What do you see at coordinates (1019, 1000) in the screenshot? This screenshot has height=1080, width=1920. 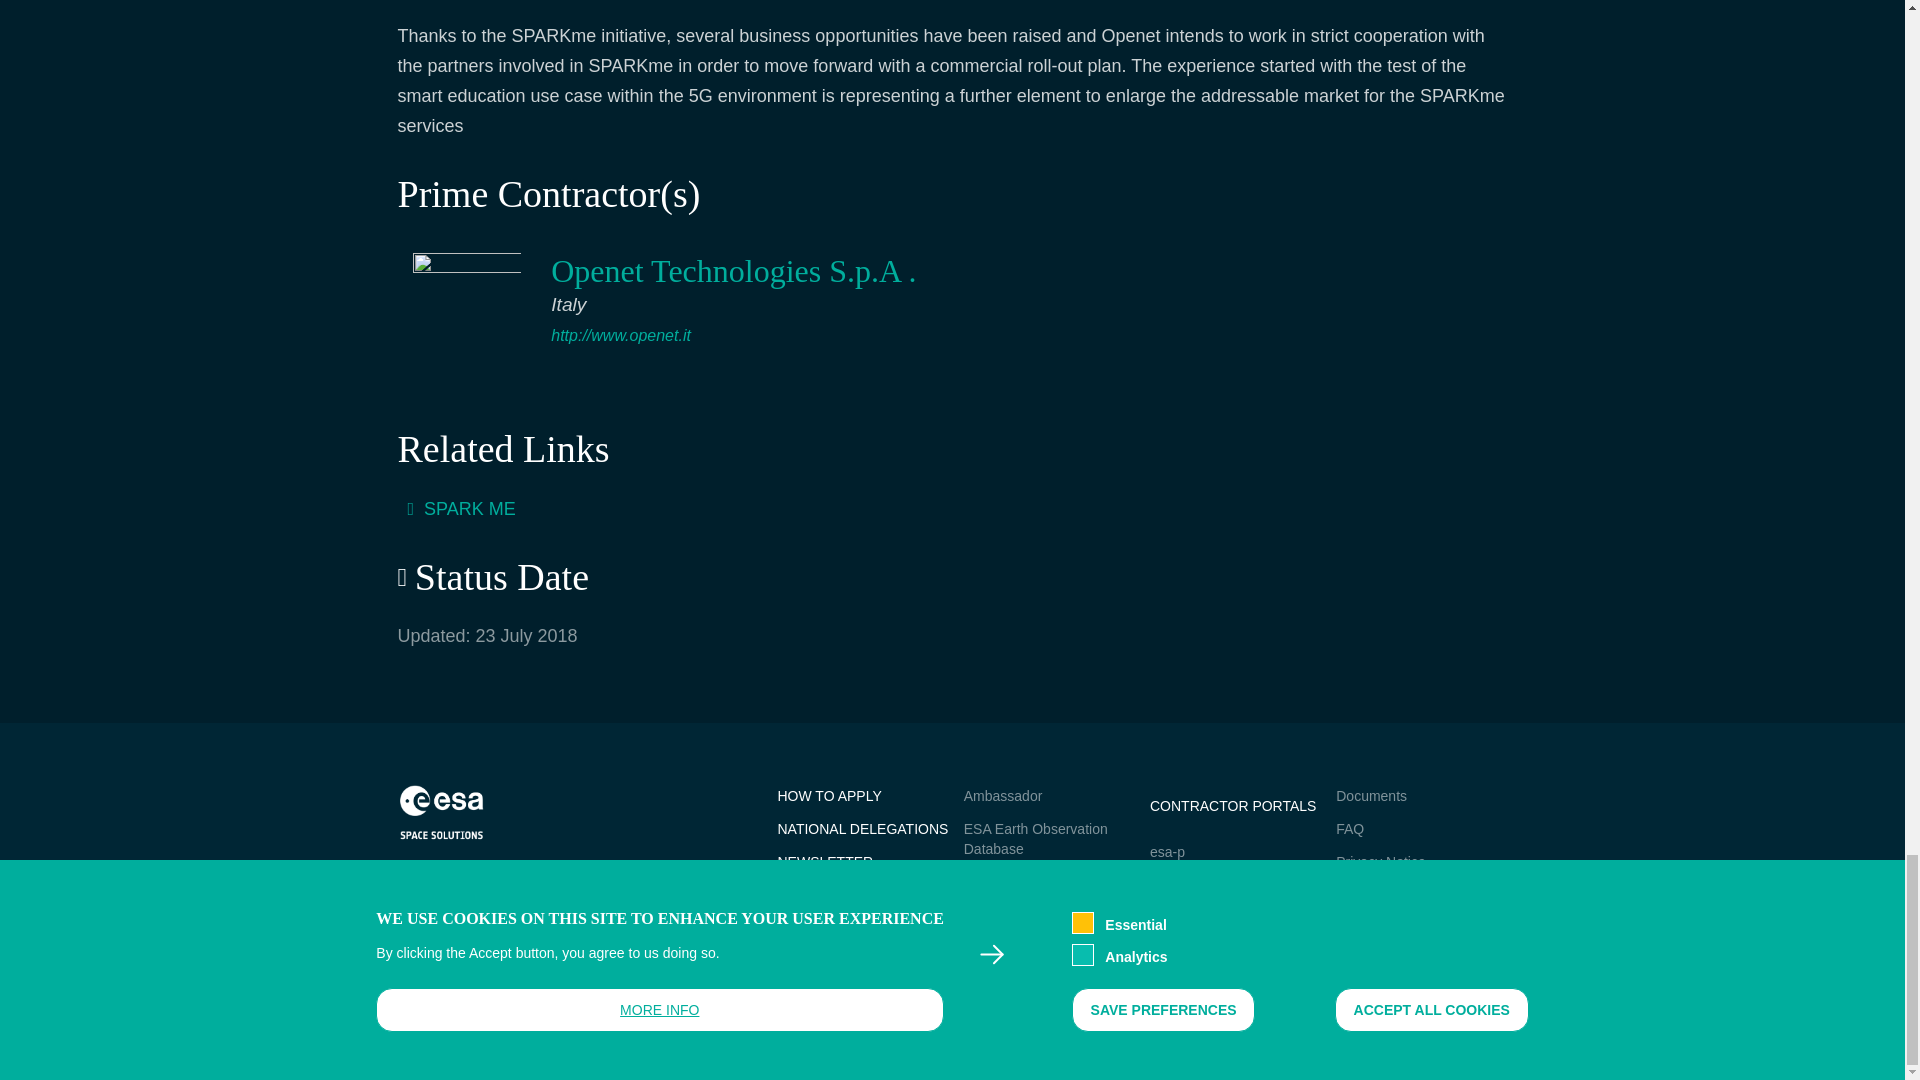 I see `Business Network` at bounding box center [1019, 1000].